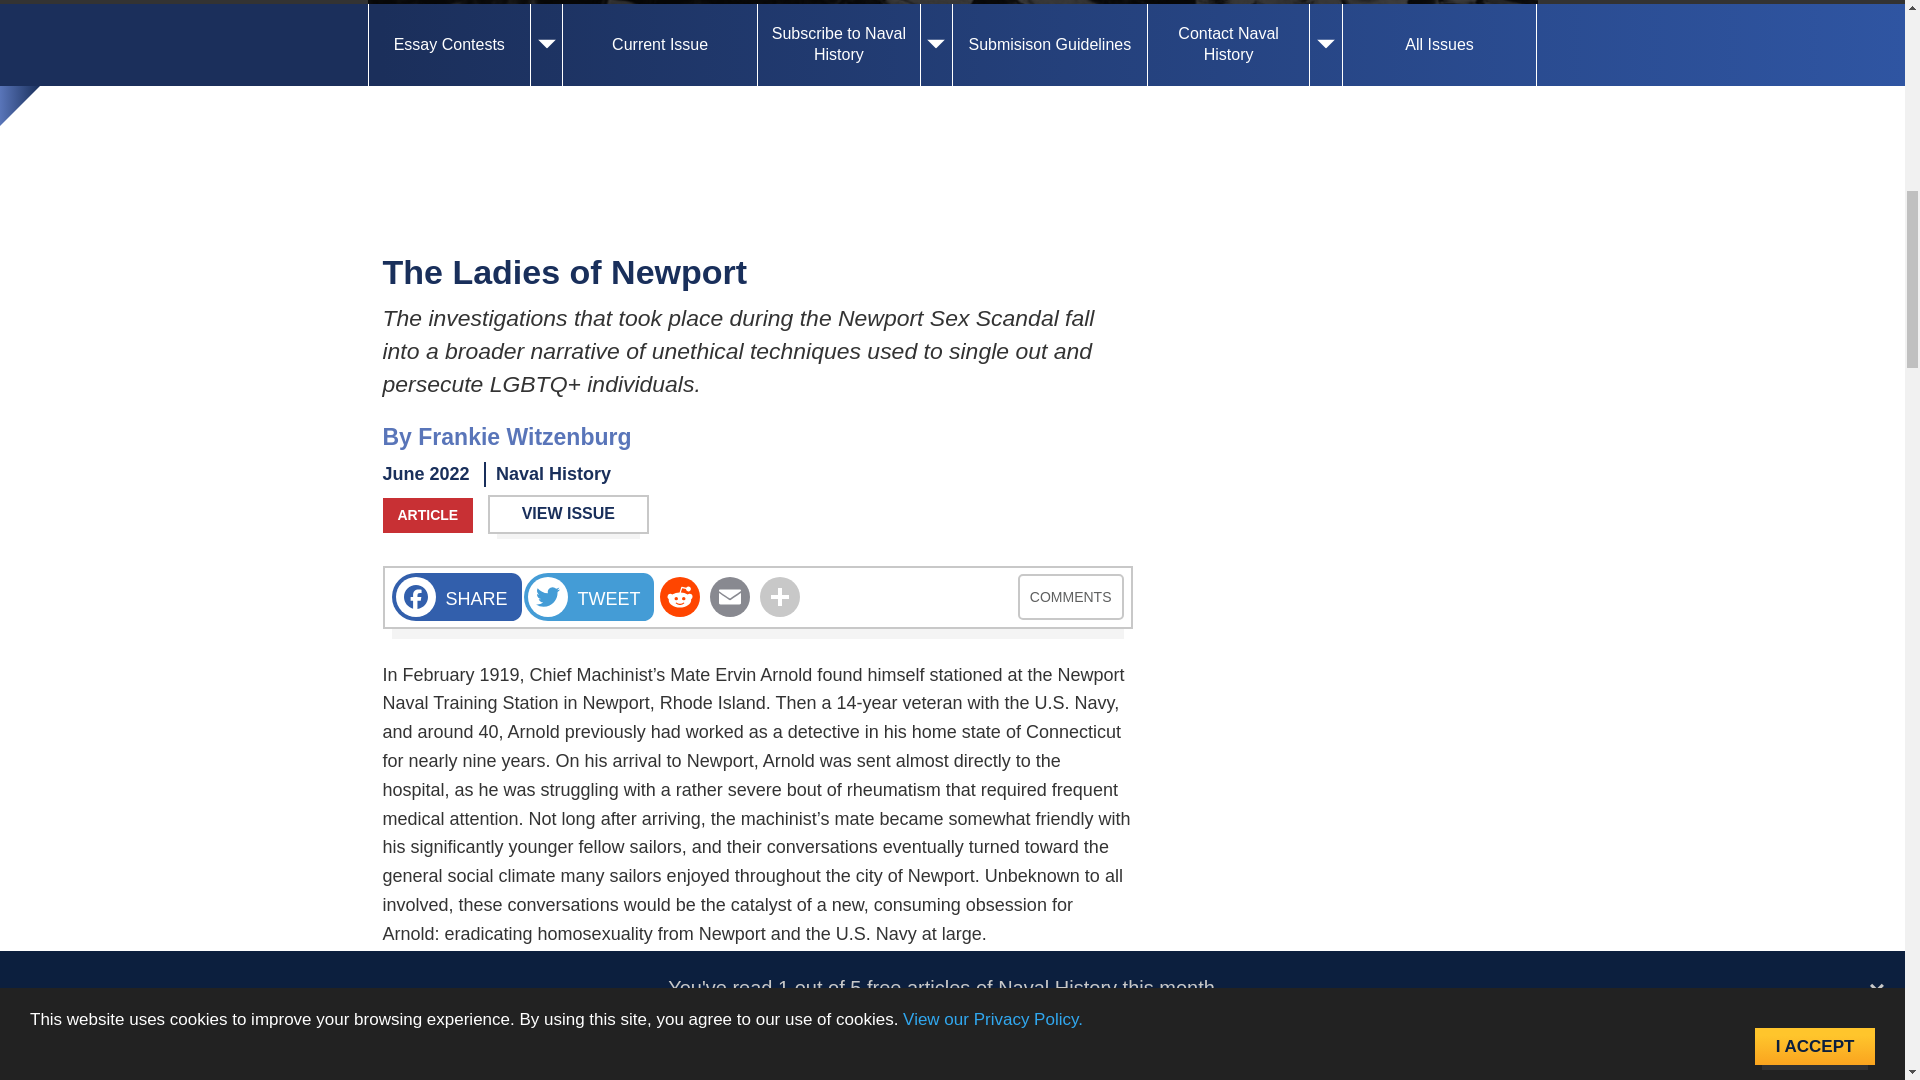 Image resolution: width=1920 pixels, height=1080 pixels. I want to click on 3rd party ad content, so click(1342, 654).